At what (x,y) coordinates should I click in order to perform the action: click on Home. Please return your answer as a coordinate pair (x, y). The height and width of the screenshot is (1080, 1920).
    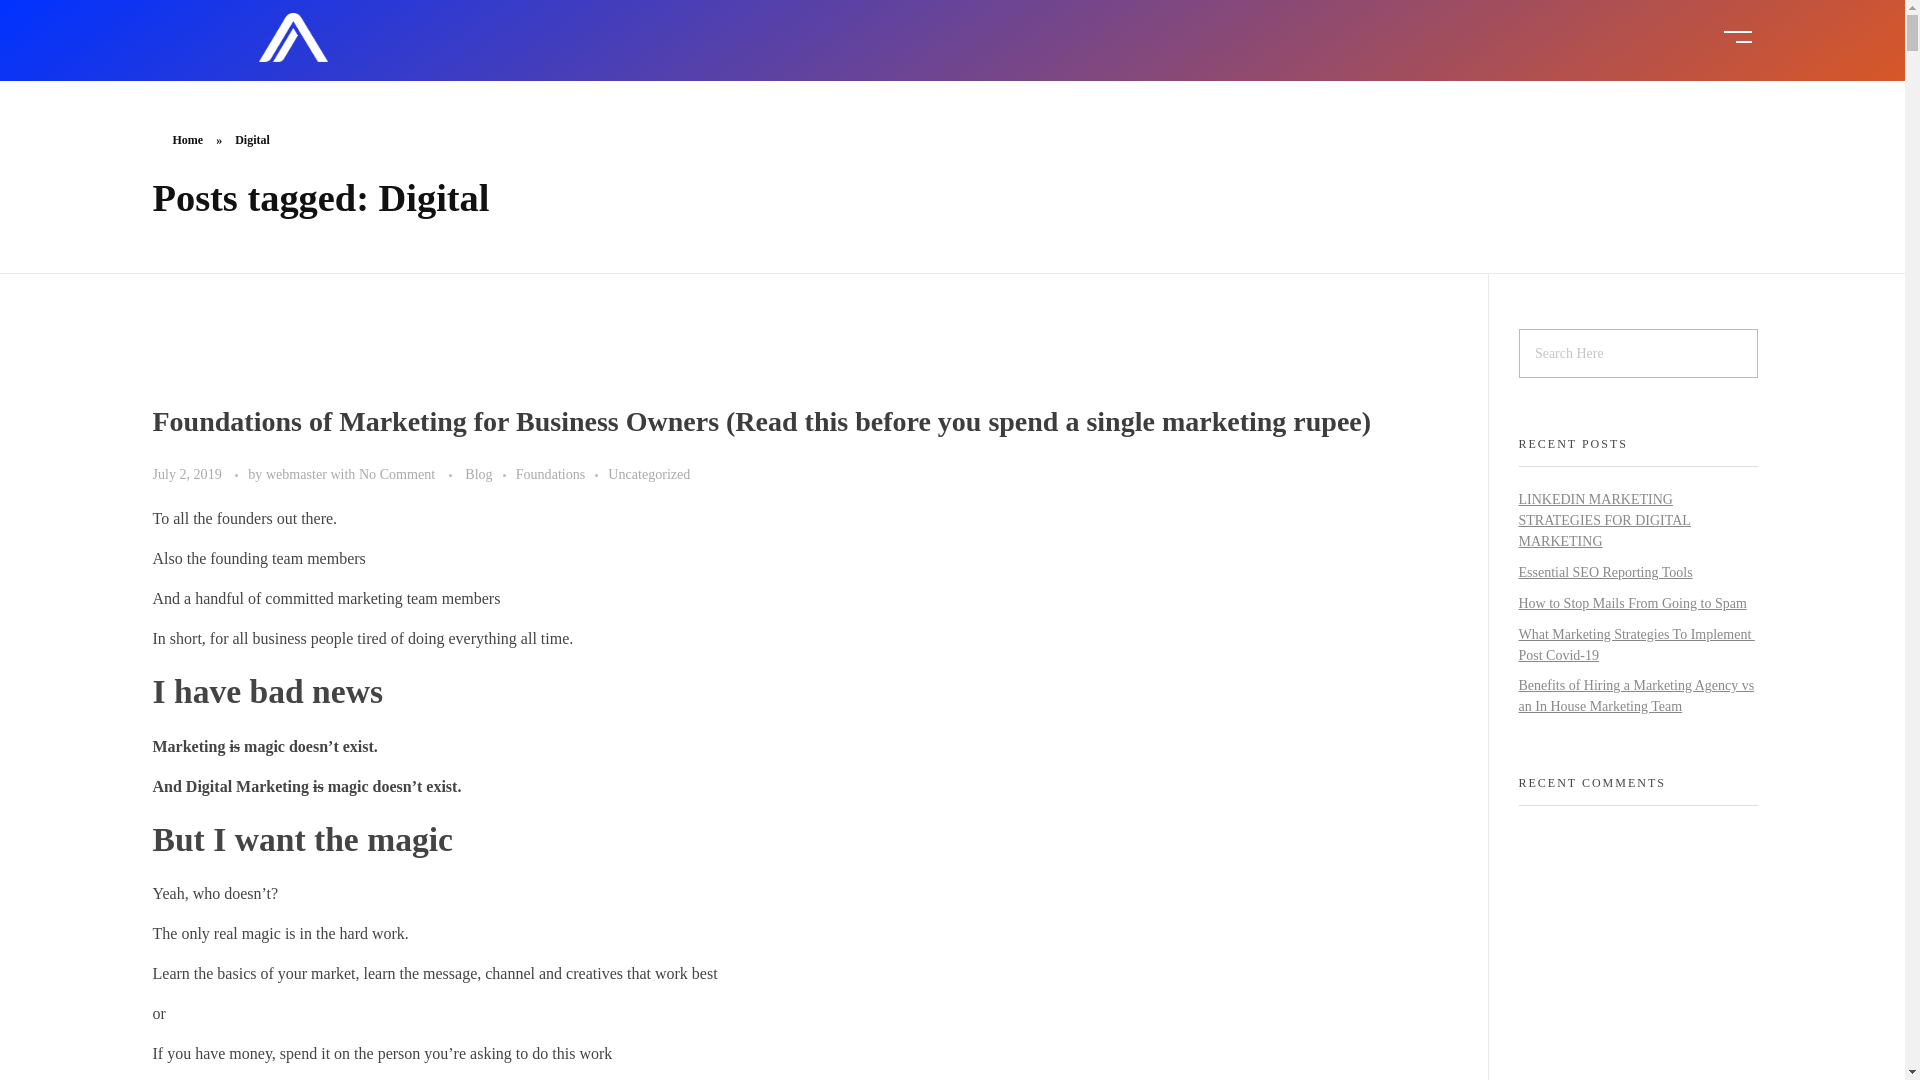
    Looking at the image, I should click on (188, 139).